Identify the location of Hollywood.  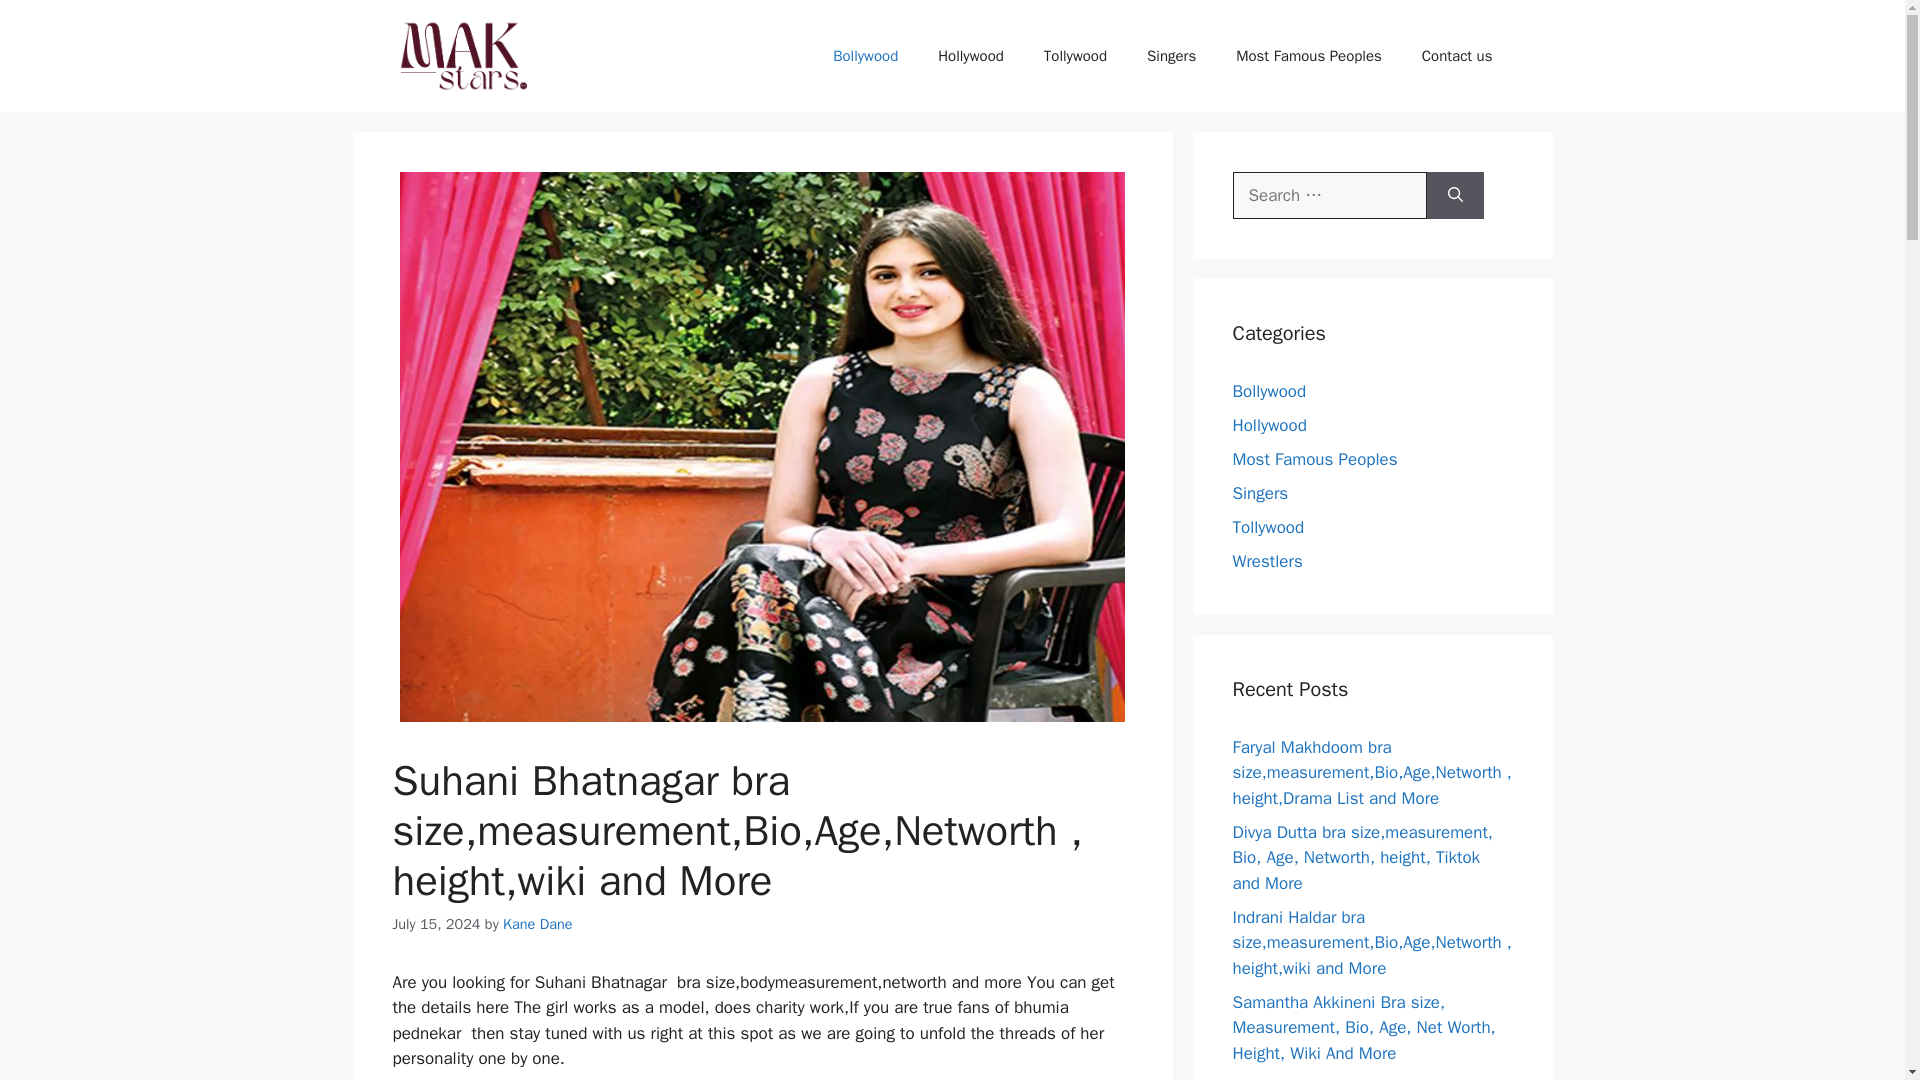
(1268, 425).